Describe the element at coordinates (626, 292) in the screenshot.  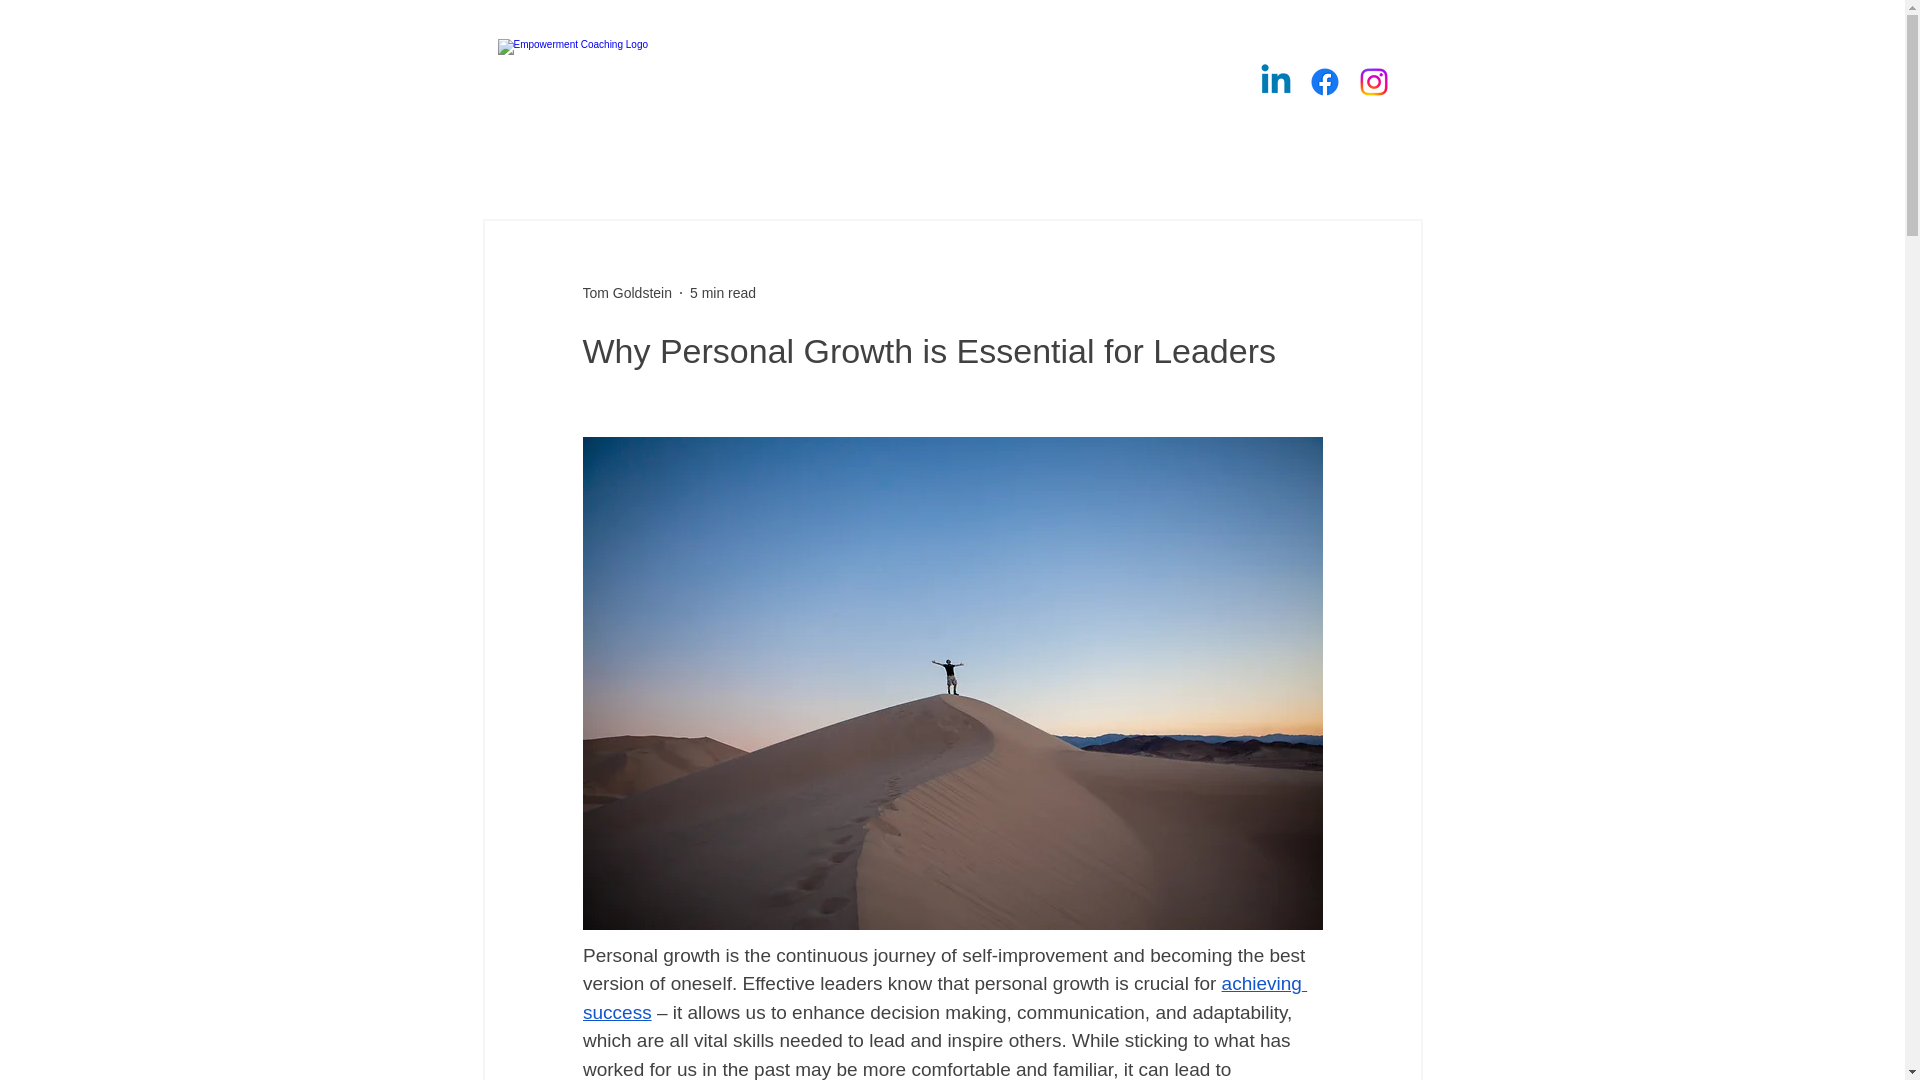
I see `Tom Goldstein` at that location.